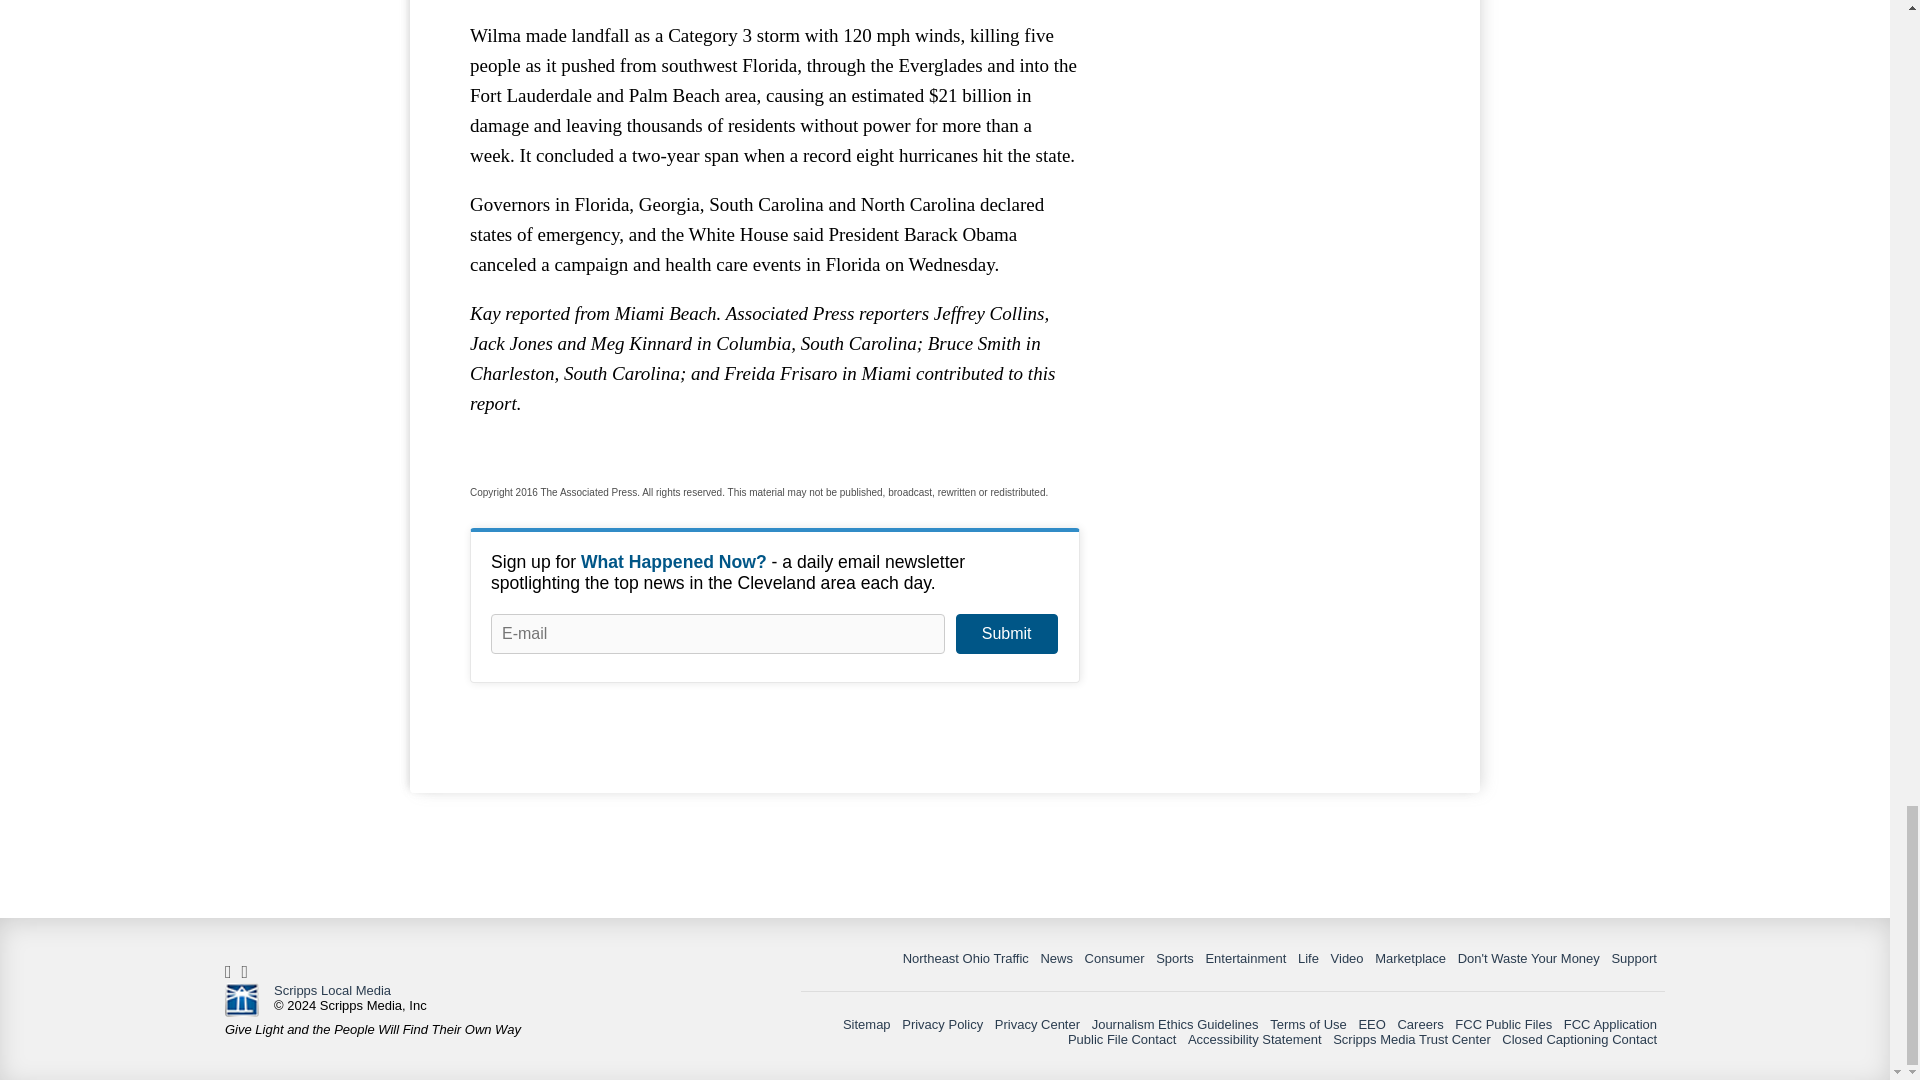 This screenshot has width=1920, height=1080. What do you see at coordinates (1006, 634) in the screenshot?
I see `Submit` at bounding box center [1006, 634].